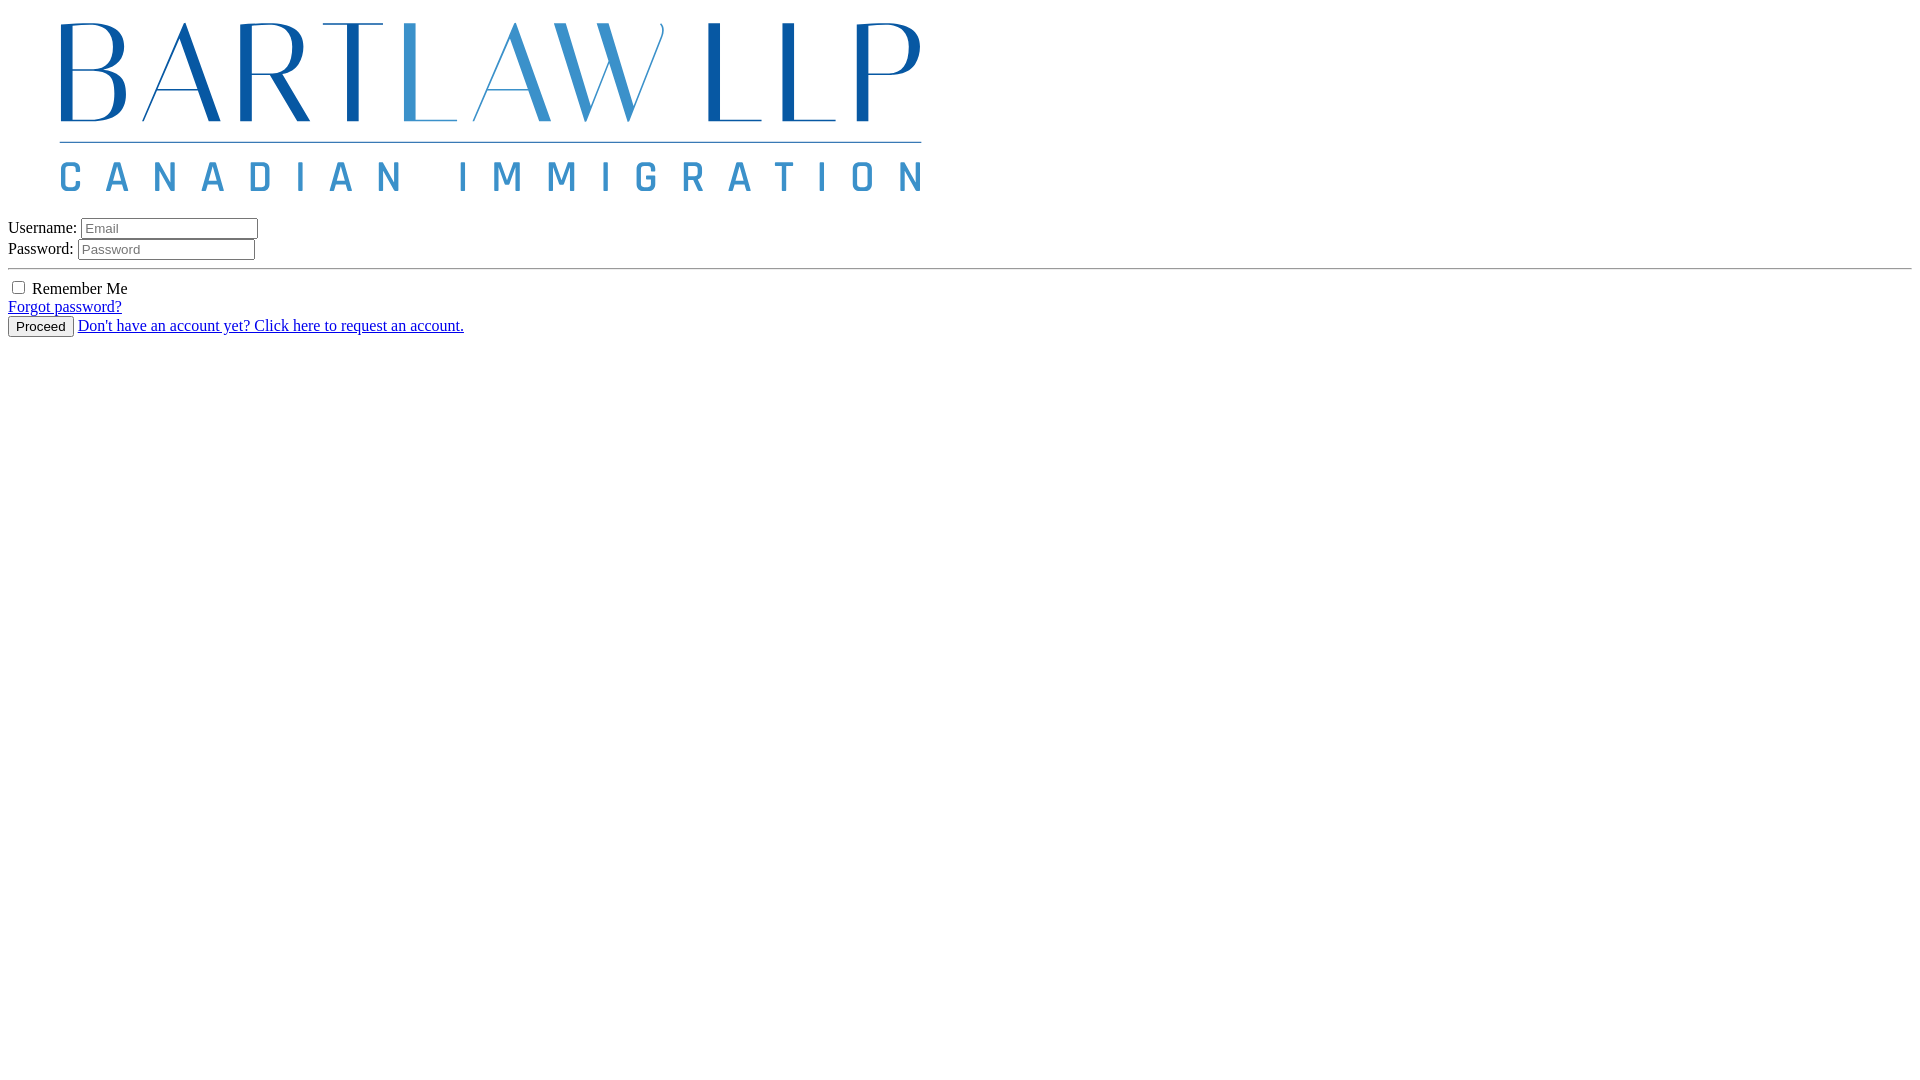  Describe the element at coordinates (65, 306) in the screenshot. I see `Forgot password?` at that location.